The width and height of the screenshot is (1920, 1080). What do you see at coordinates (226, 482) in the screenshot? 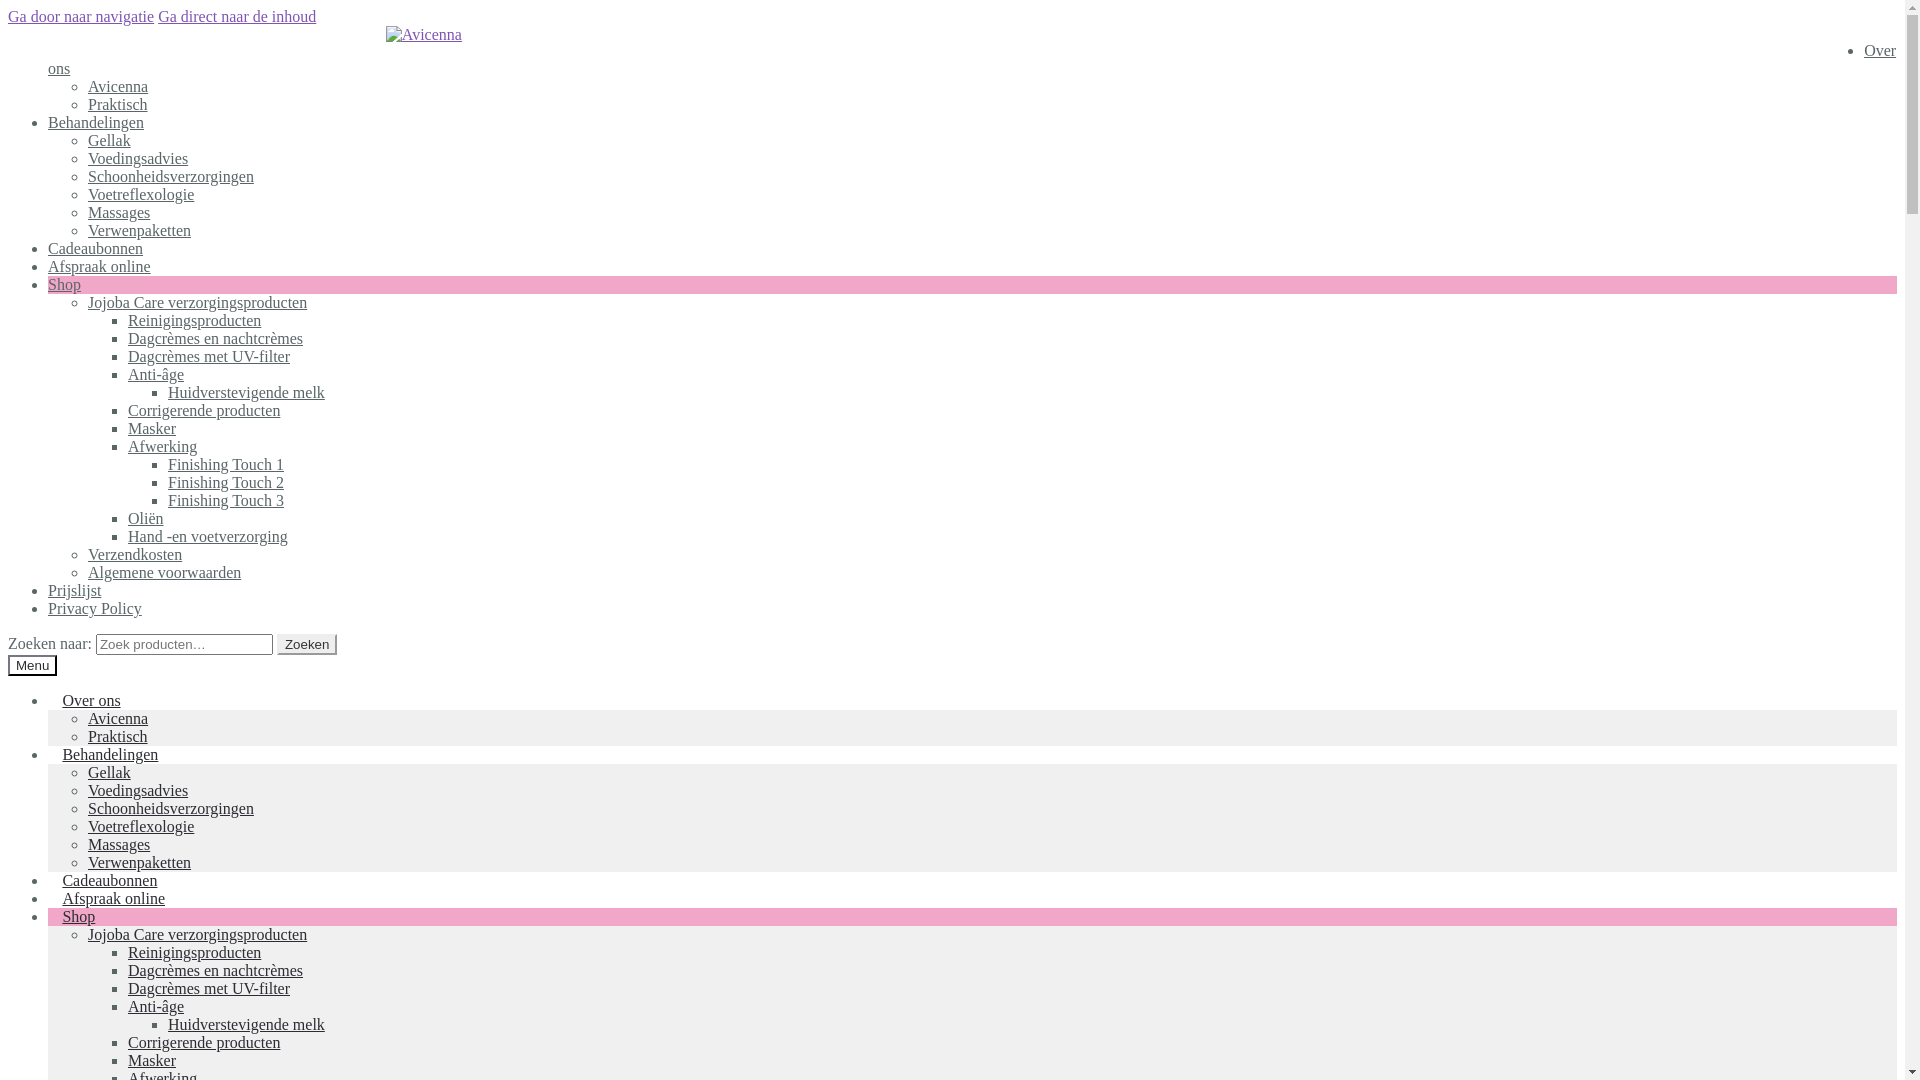
I see `Finishing Touch 2` at bounding box center [226, 482].